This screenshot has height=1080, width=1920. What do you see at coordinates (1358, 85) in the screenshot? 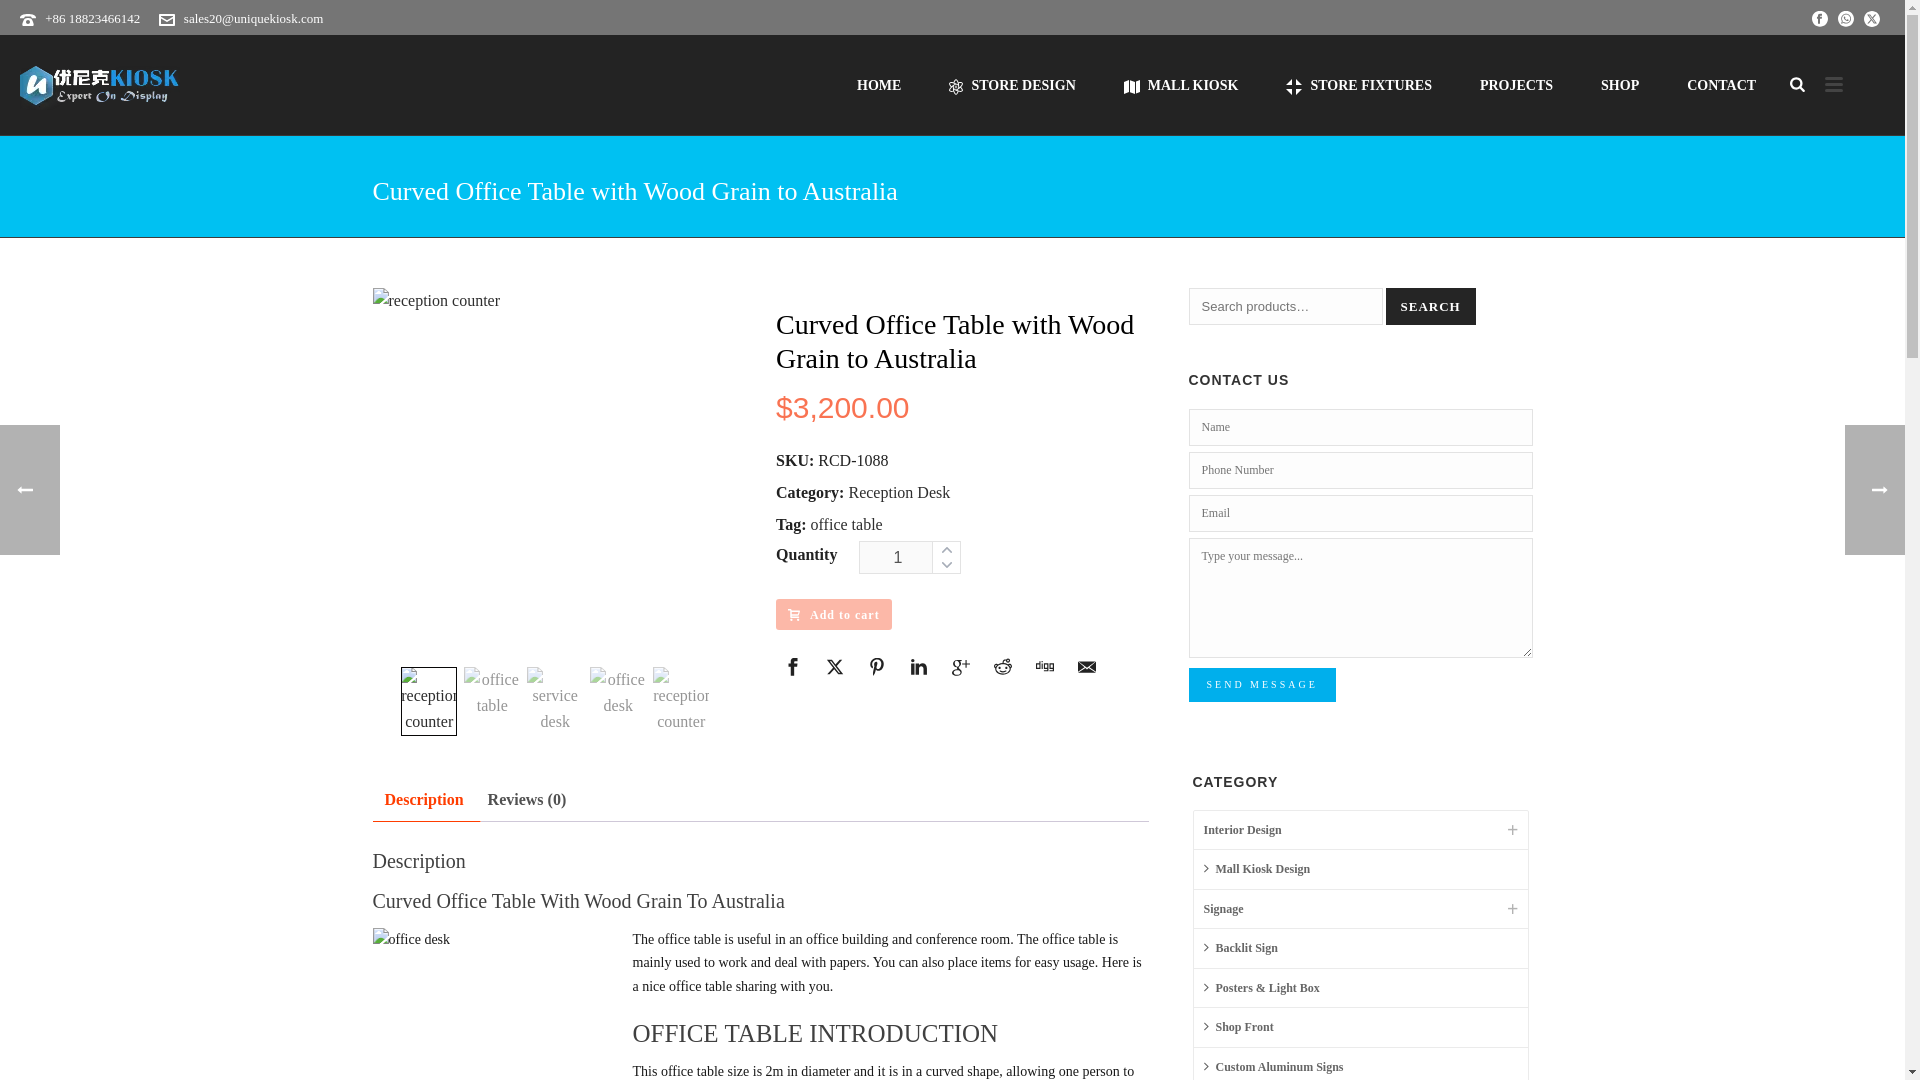
I see `STORE FIXTURES` at bounding box center [1358, 85].